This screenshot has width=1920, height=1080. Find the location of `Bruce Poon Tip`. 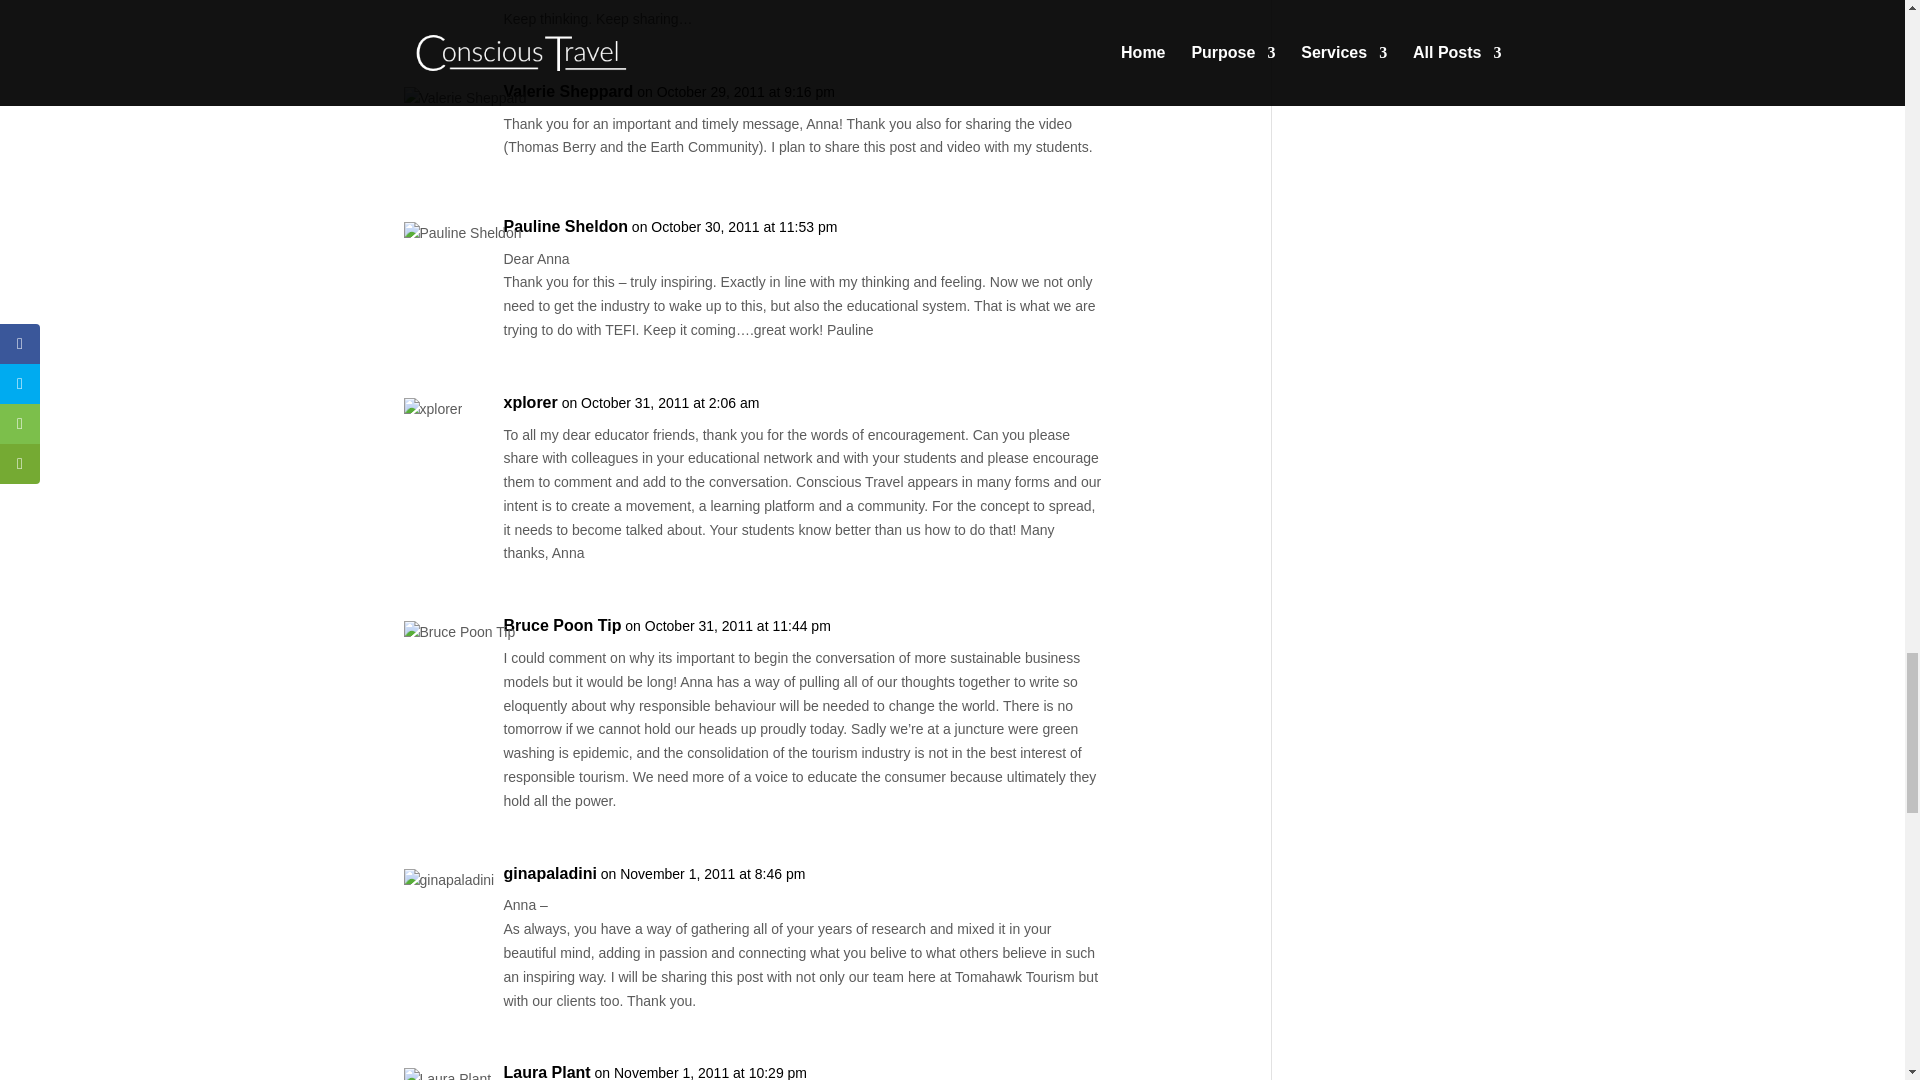

Bruce Poon Tip is located at coordinates (562, 626).